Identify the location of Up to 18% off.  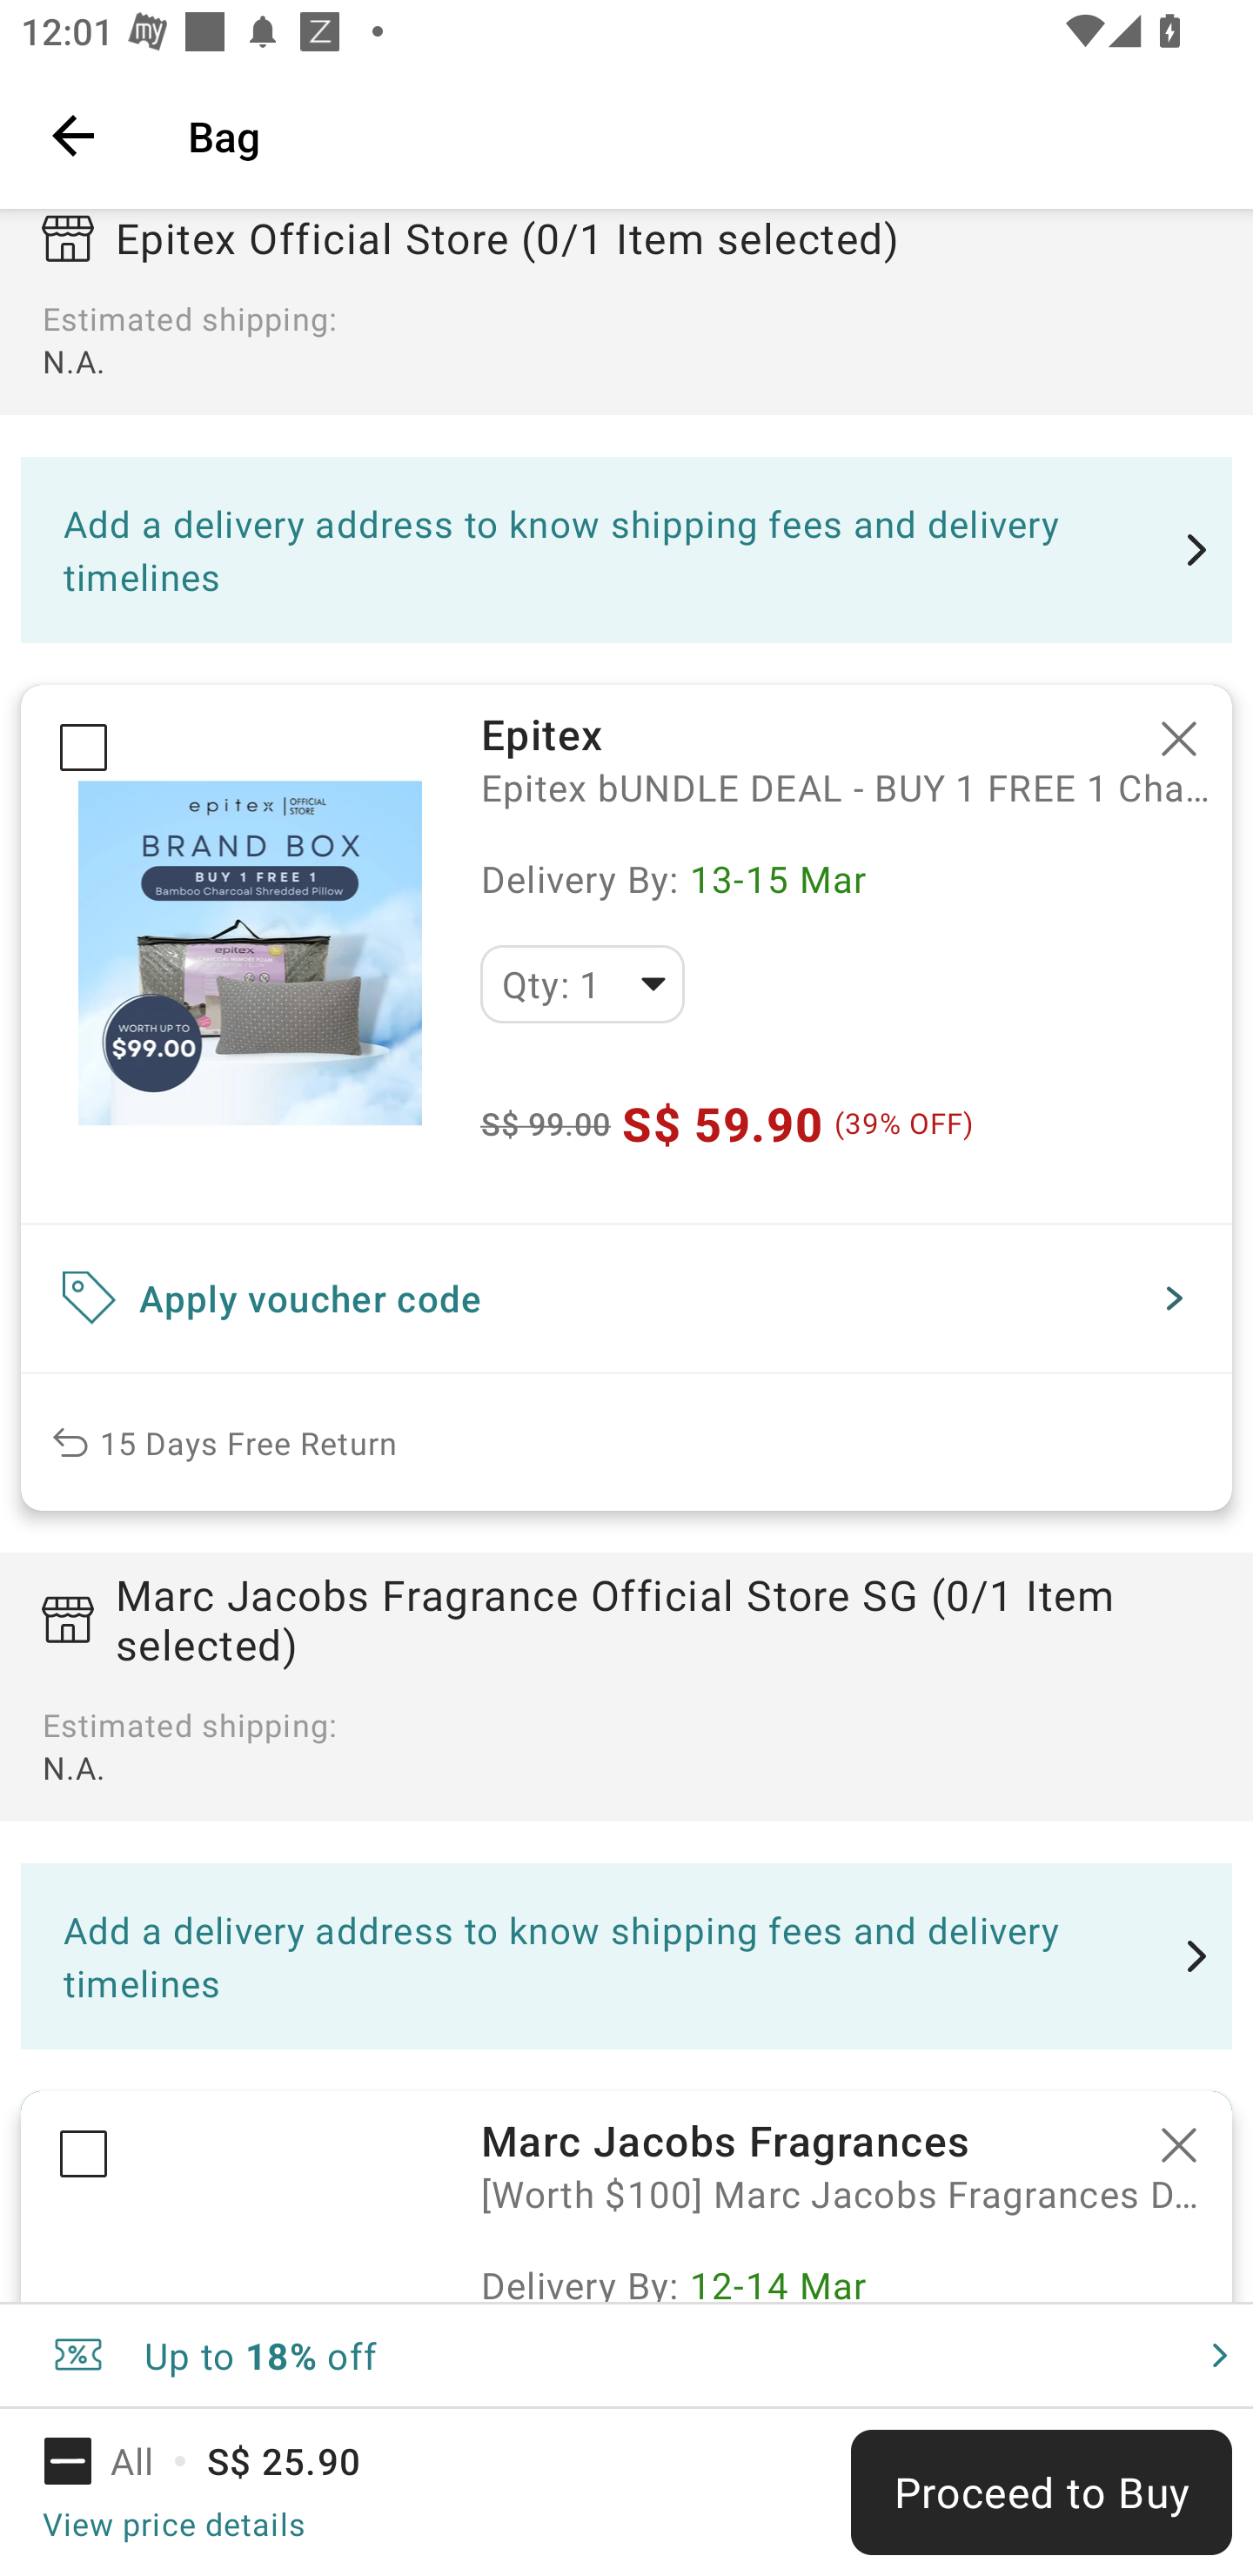
(626, 2355).